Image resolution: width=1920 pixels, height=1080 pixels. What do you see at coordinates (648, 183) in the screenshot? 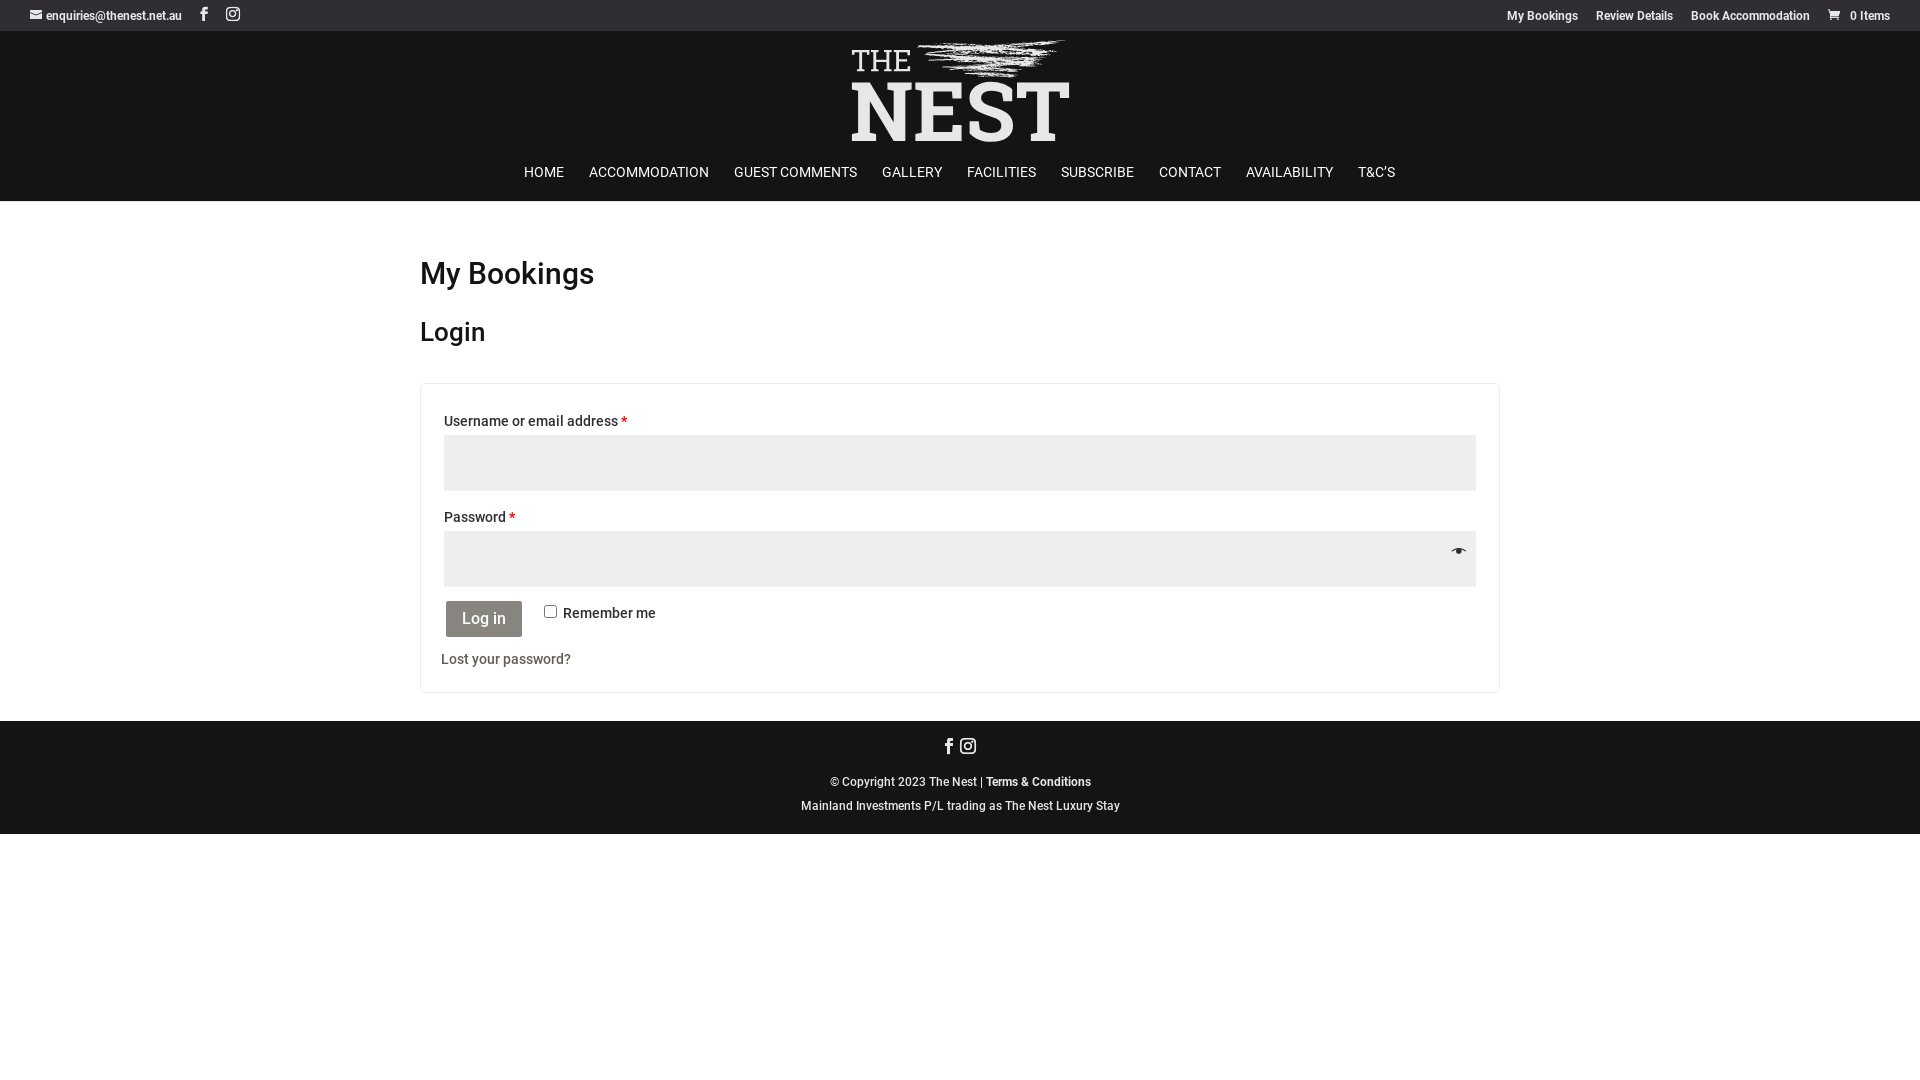
I see `ACCOMMODATION` at bounding box center [648, 183].